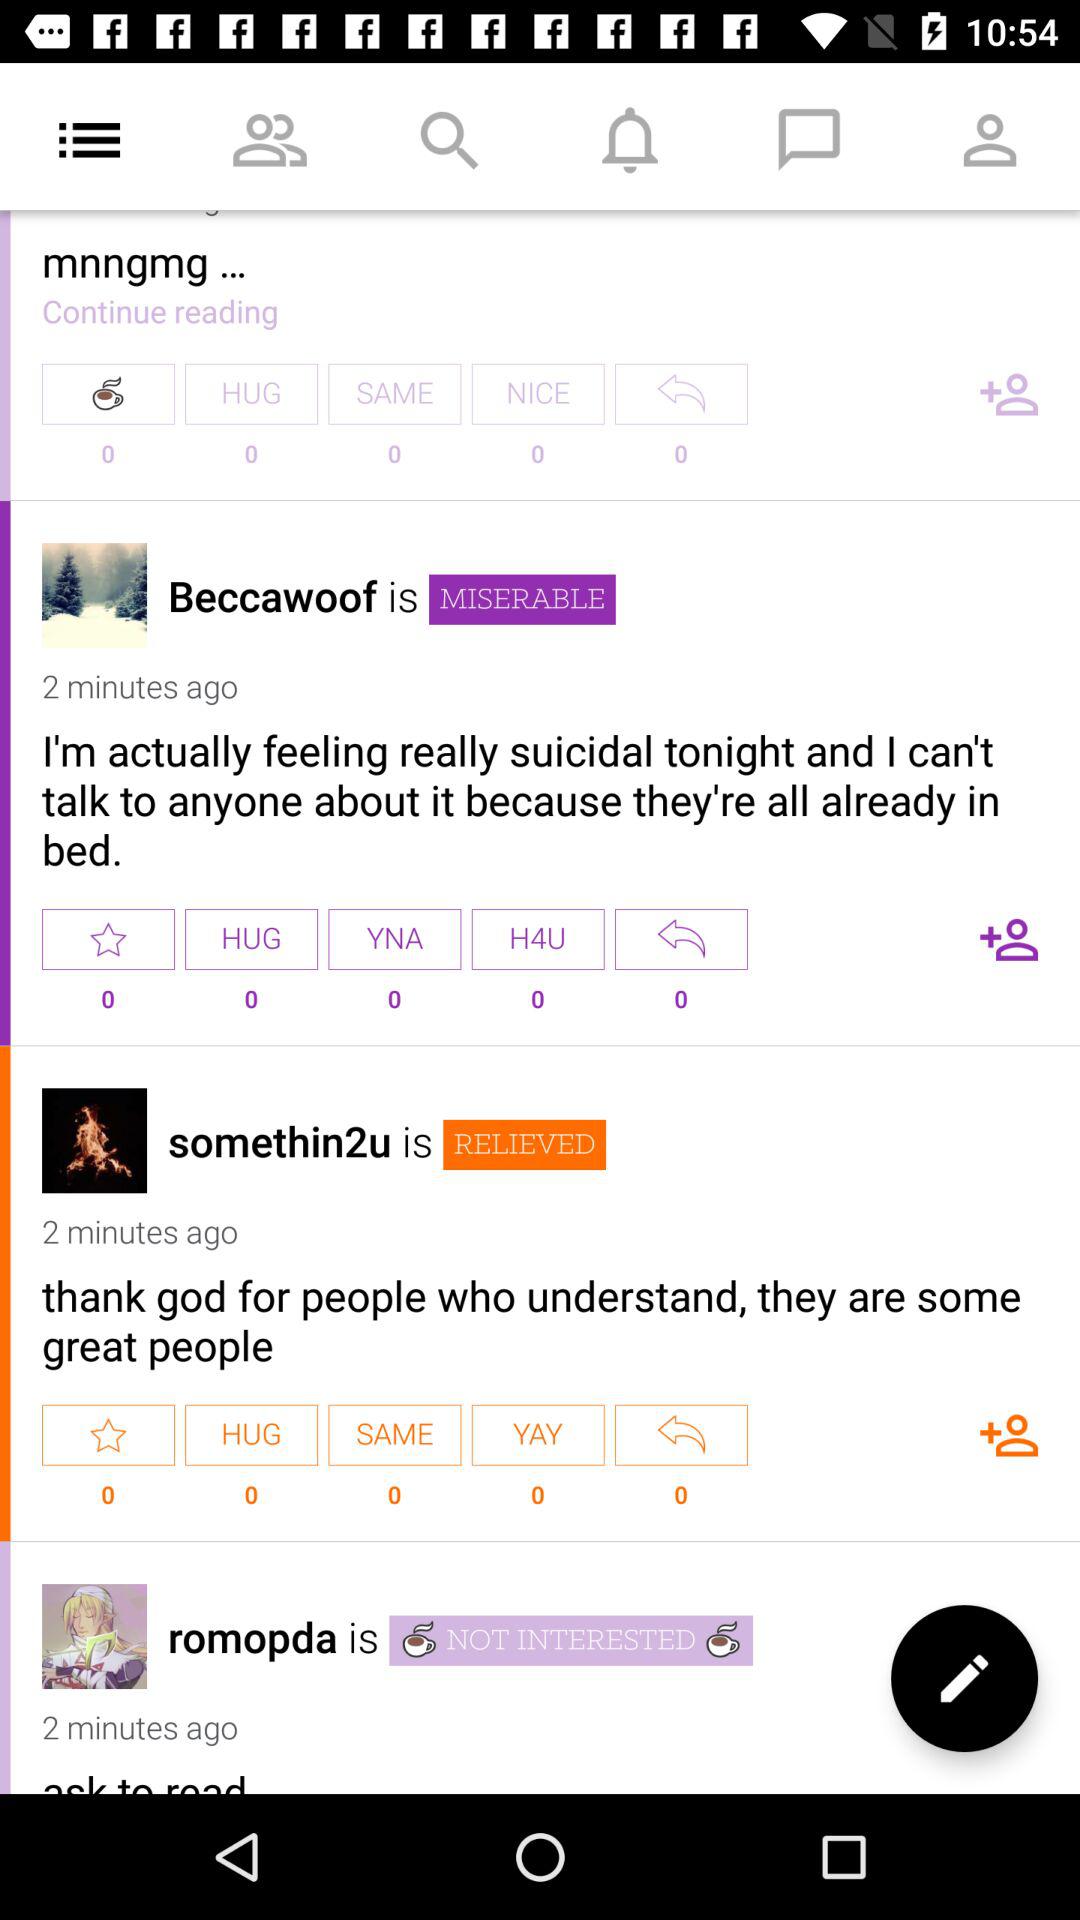 The width and height of the screenshot is (1080, 1920). Describe the element at coordinates (94, 1140) in the screenshot. I see `go to user profile` at that location.